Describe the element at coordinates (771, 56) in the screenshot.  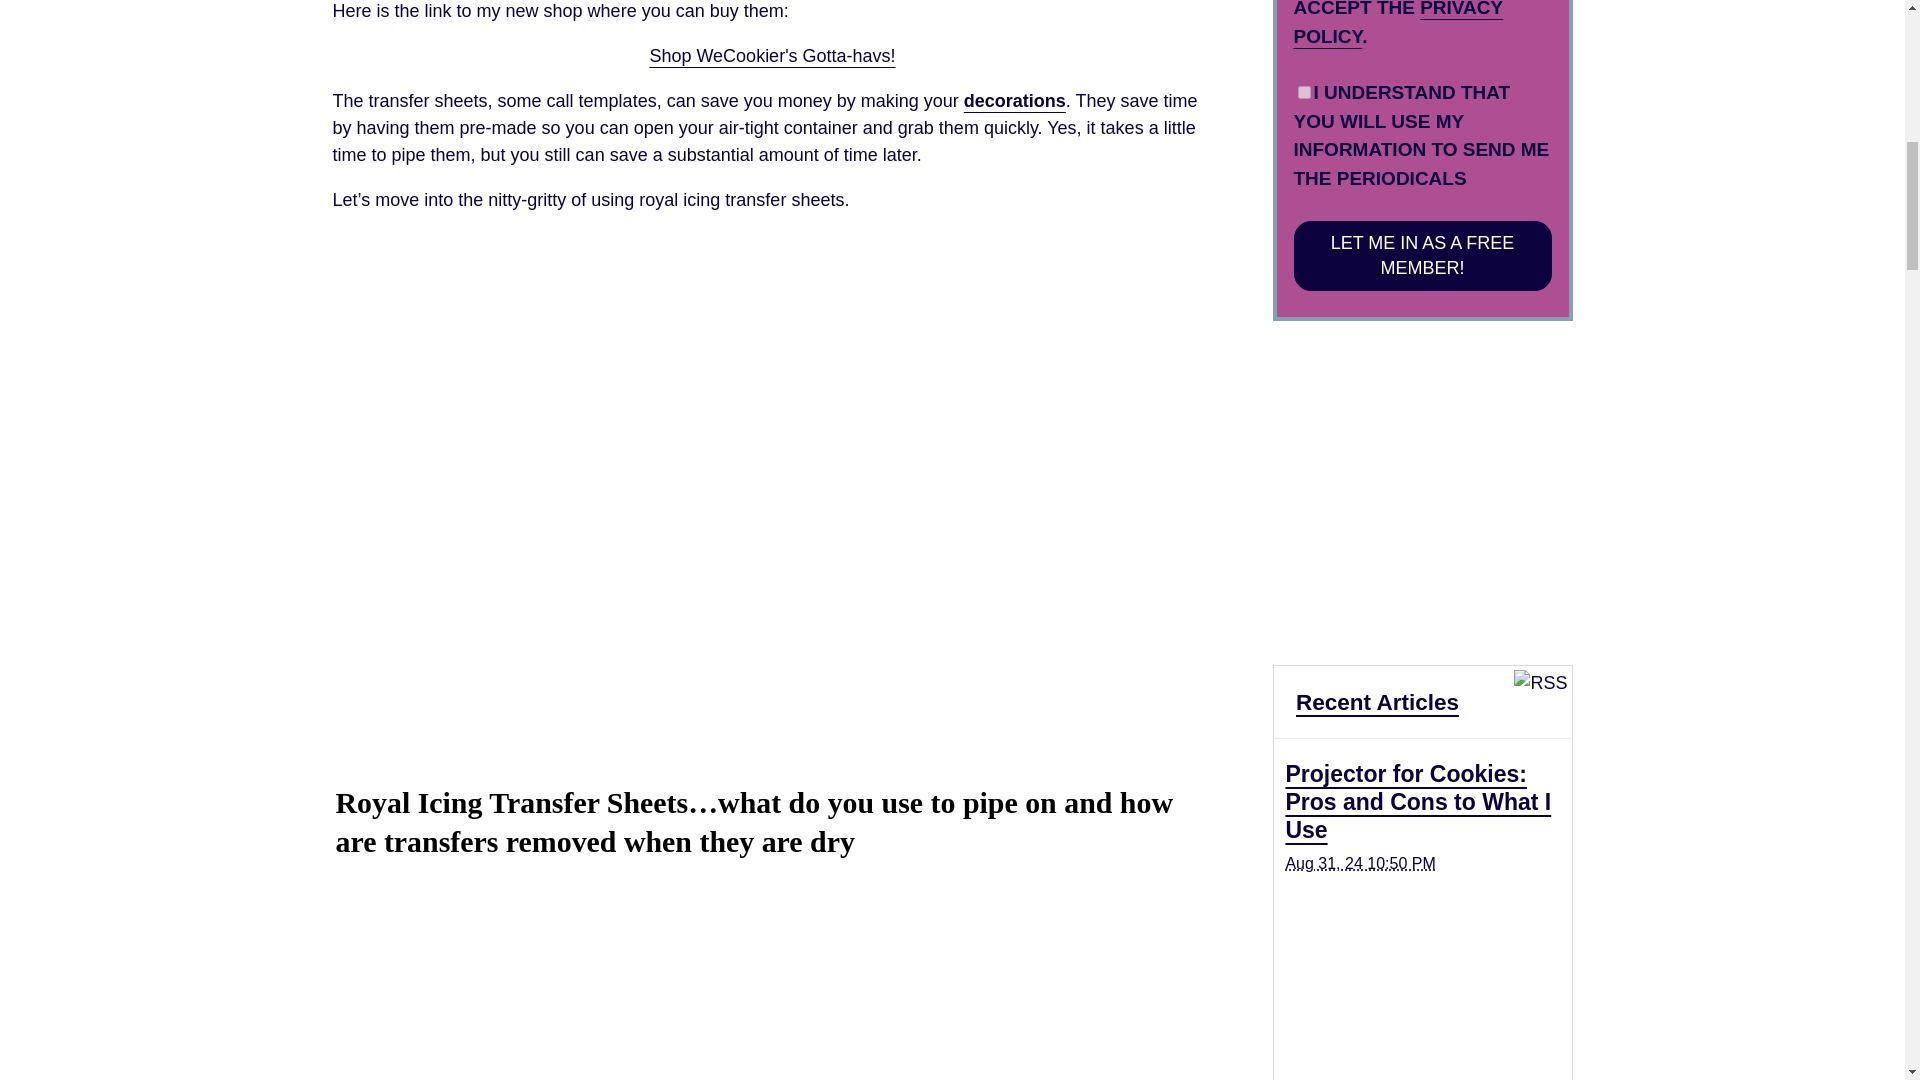
I see `Shop WeCookier's Gotta-havs!` at that location.